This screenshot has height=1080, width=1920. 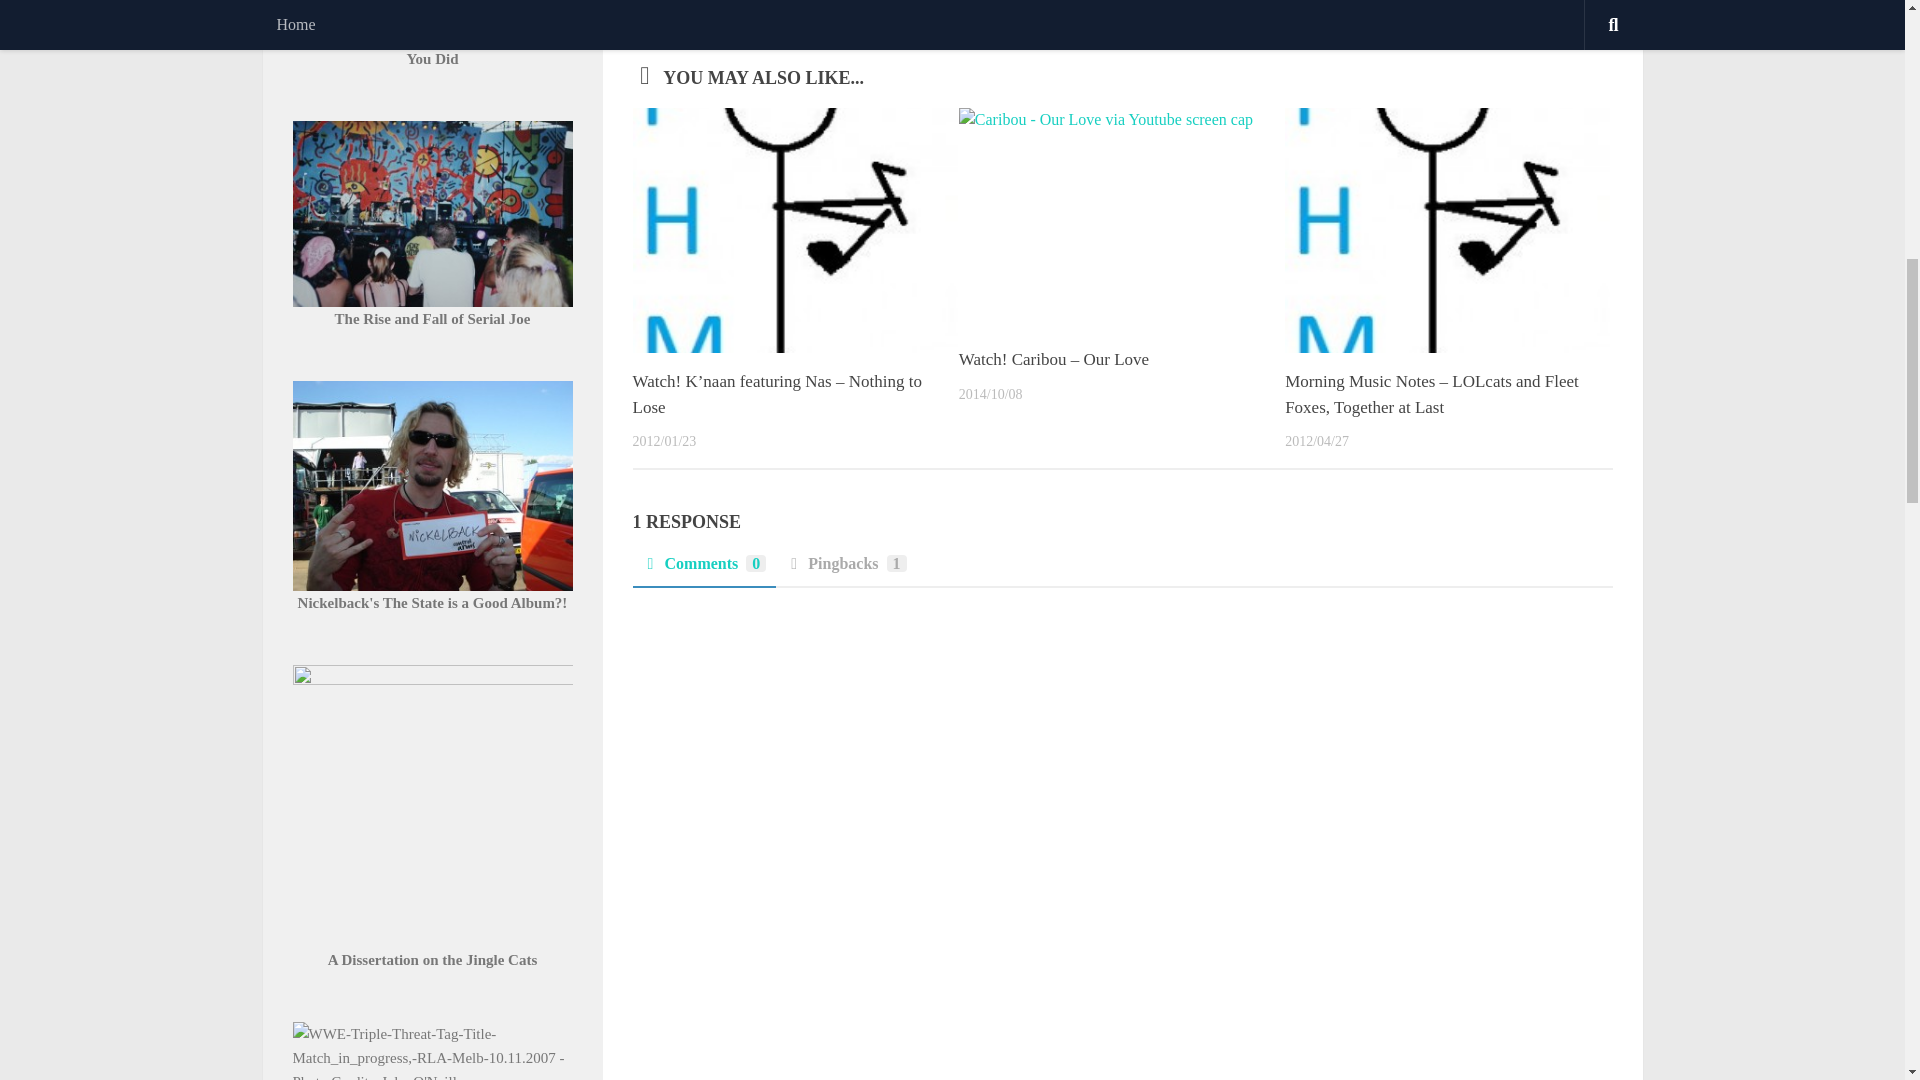 What do you see at coordinates (710, 10) in the screenshot?
I see `Mick Jagger` at bounding box center [710, 10].